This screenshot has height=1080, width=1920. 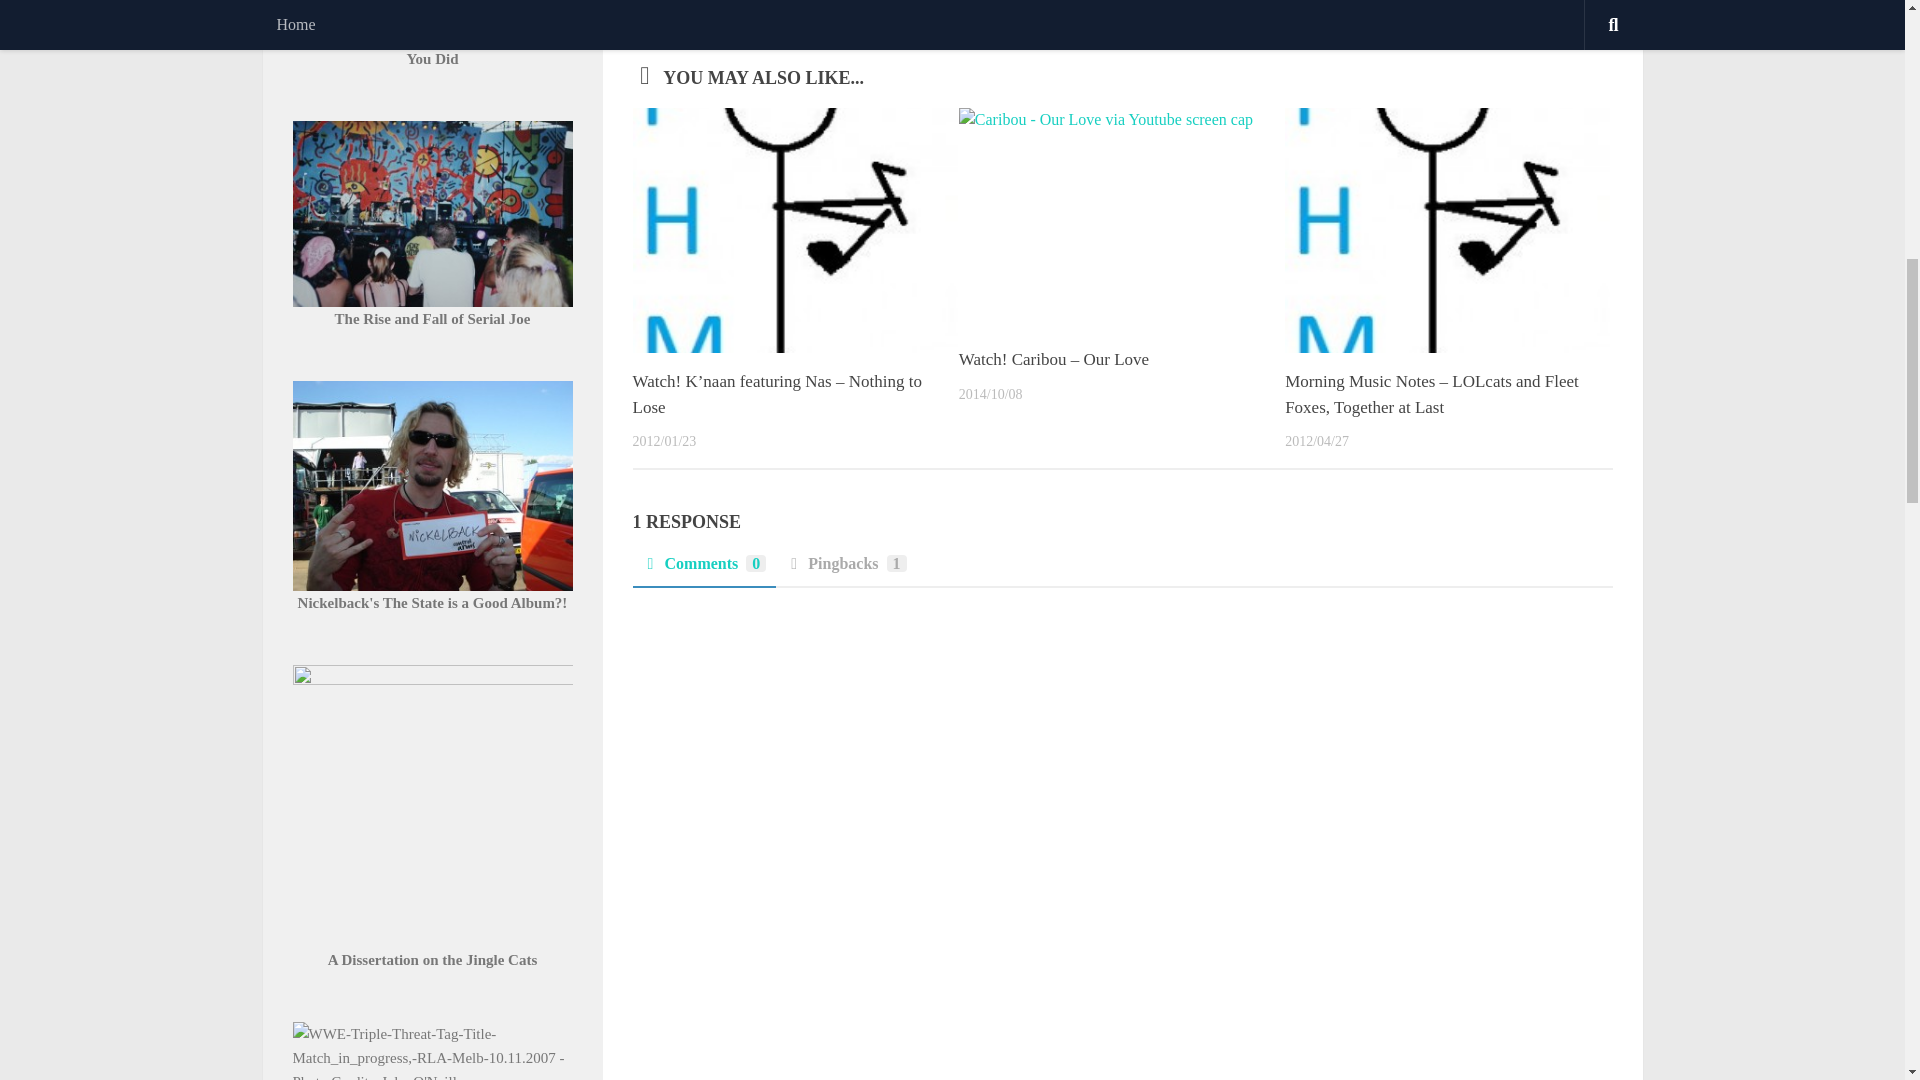 What do you see at coordinates (710, 10) in the screenshot?
I see `Mick Jagger` at bounding box center [710, 10].